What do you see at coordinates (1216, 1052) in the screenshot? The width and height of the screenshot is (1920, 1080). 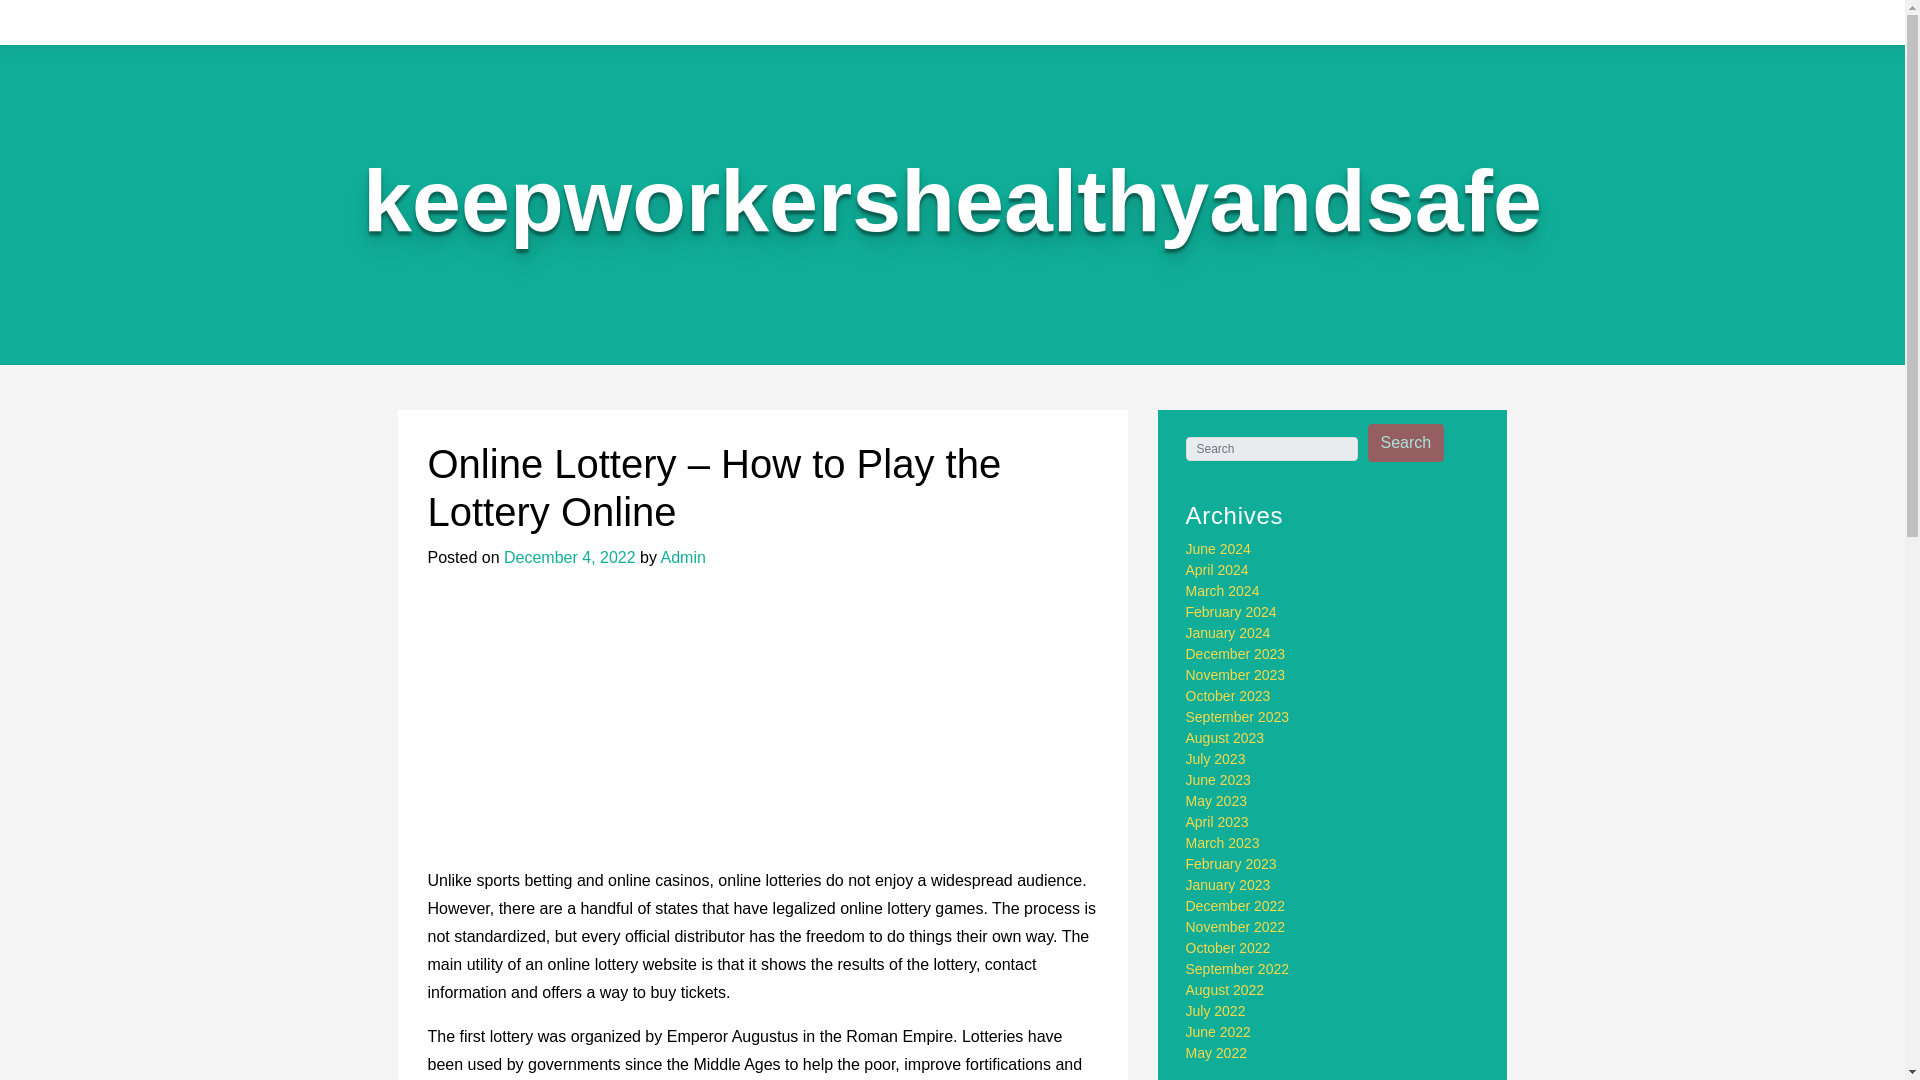 I see `May 2022` at bounding box center [1216, 1052].